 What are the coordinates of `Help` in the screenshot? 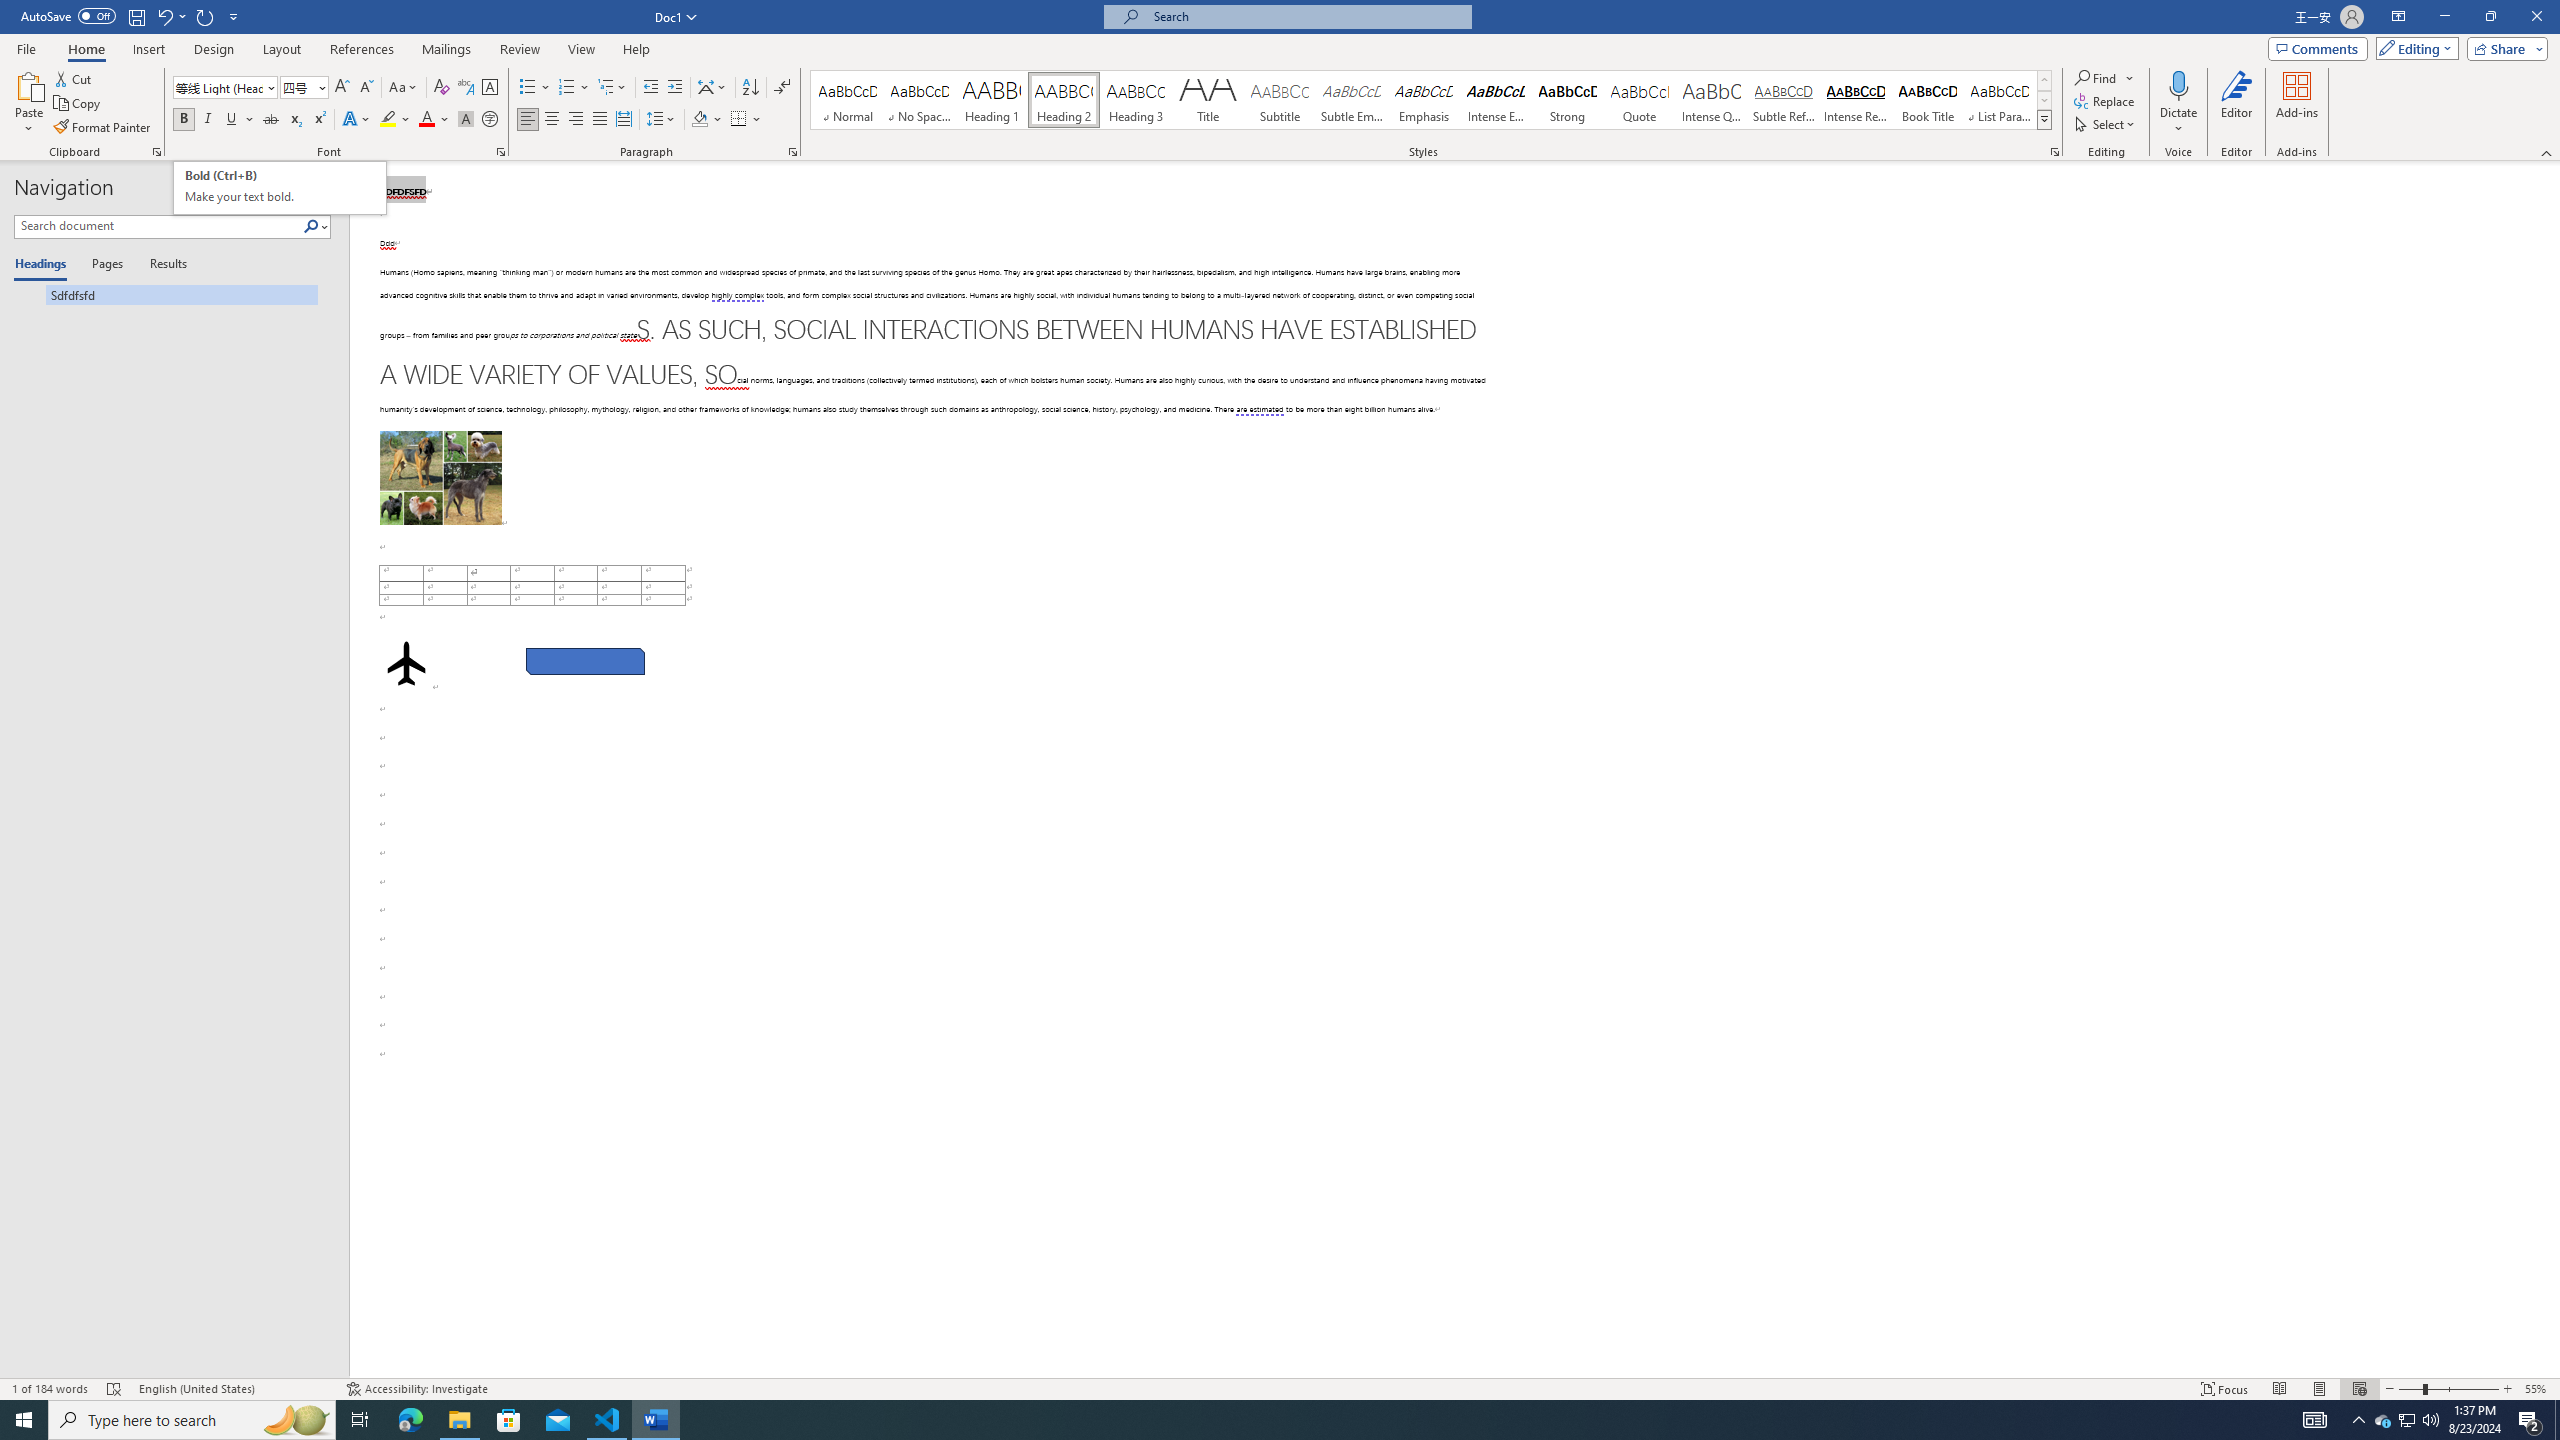 It's located at (636, 49).